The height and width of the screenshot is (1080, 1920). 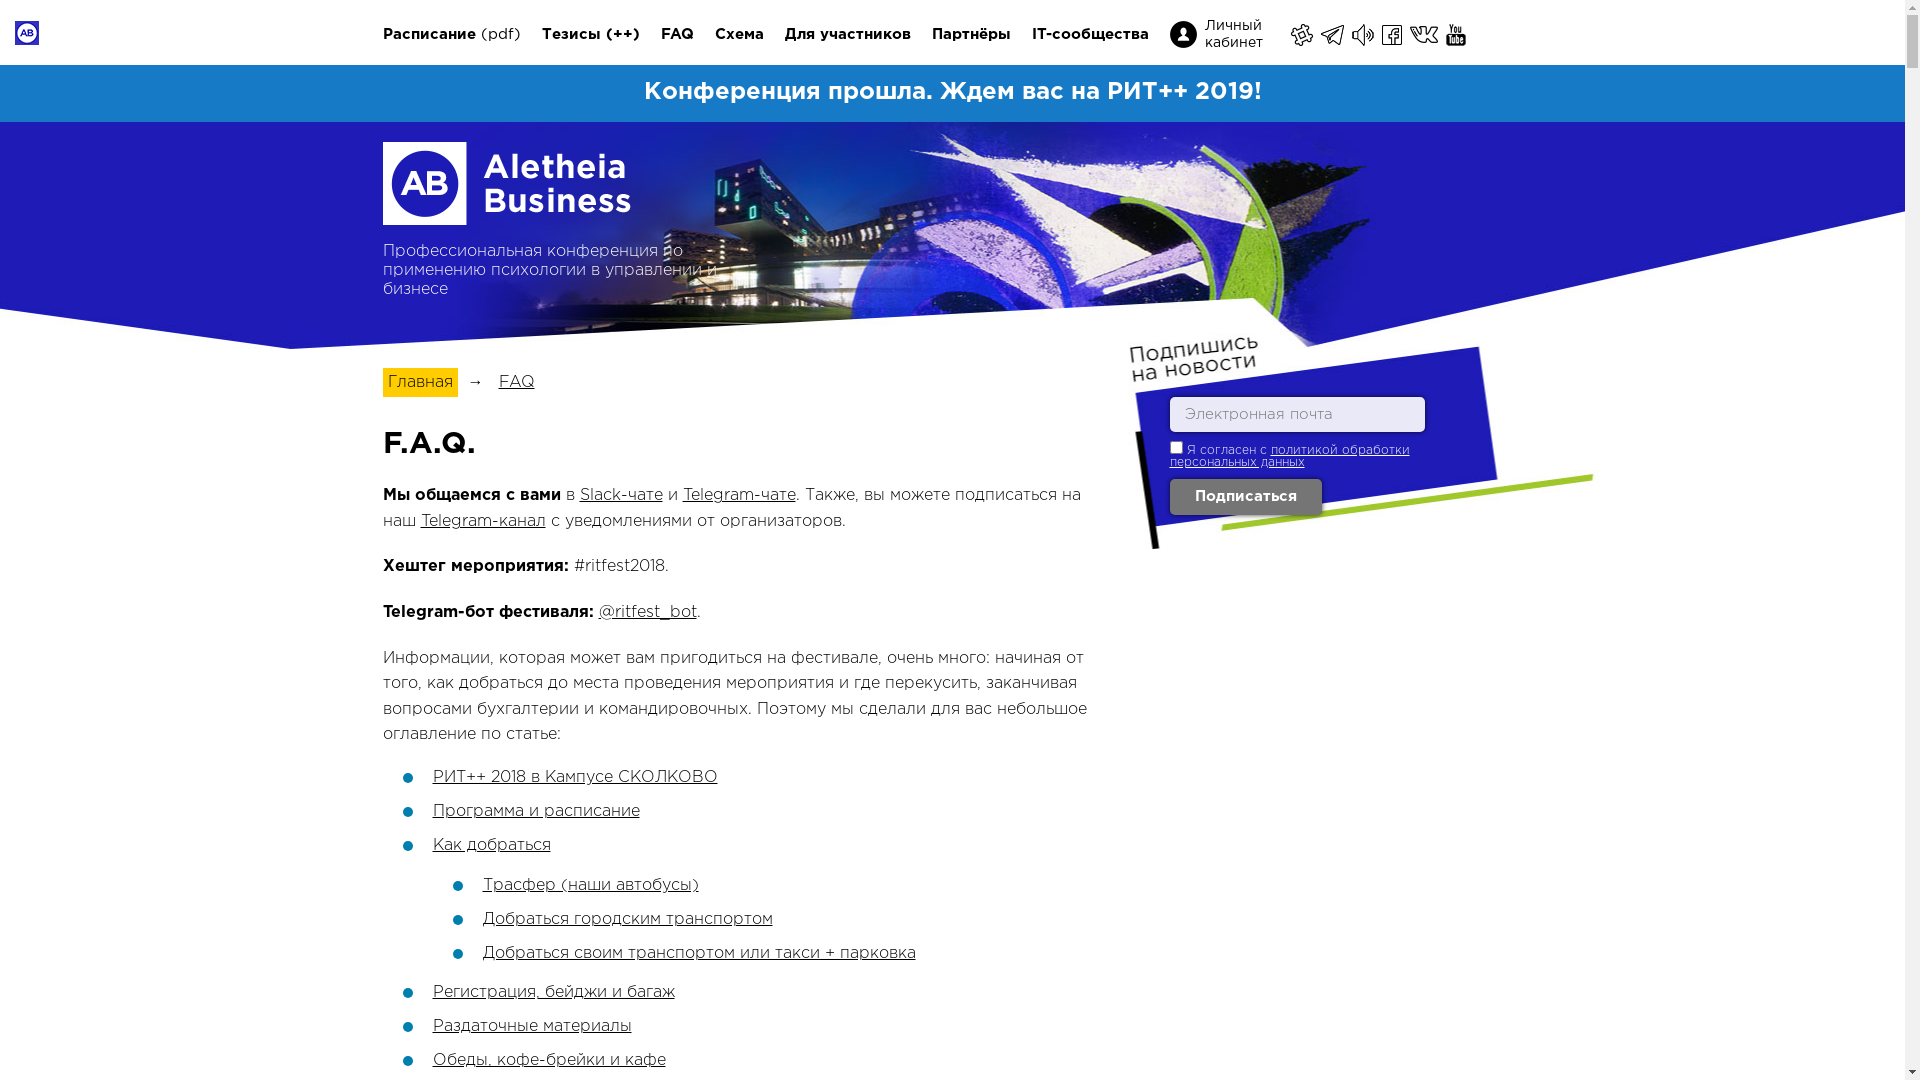 I want to click on @ritfest_bot, so click(x=647, y=612).